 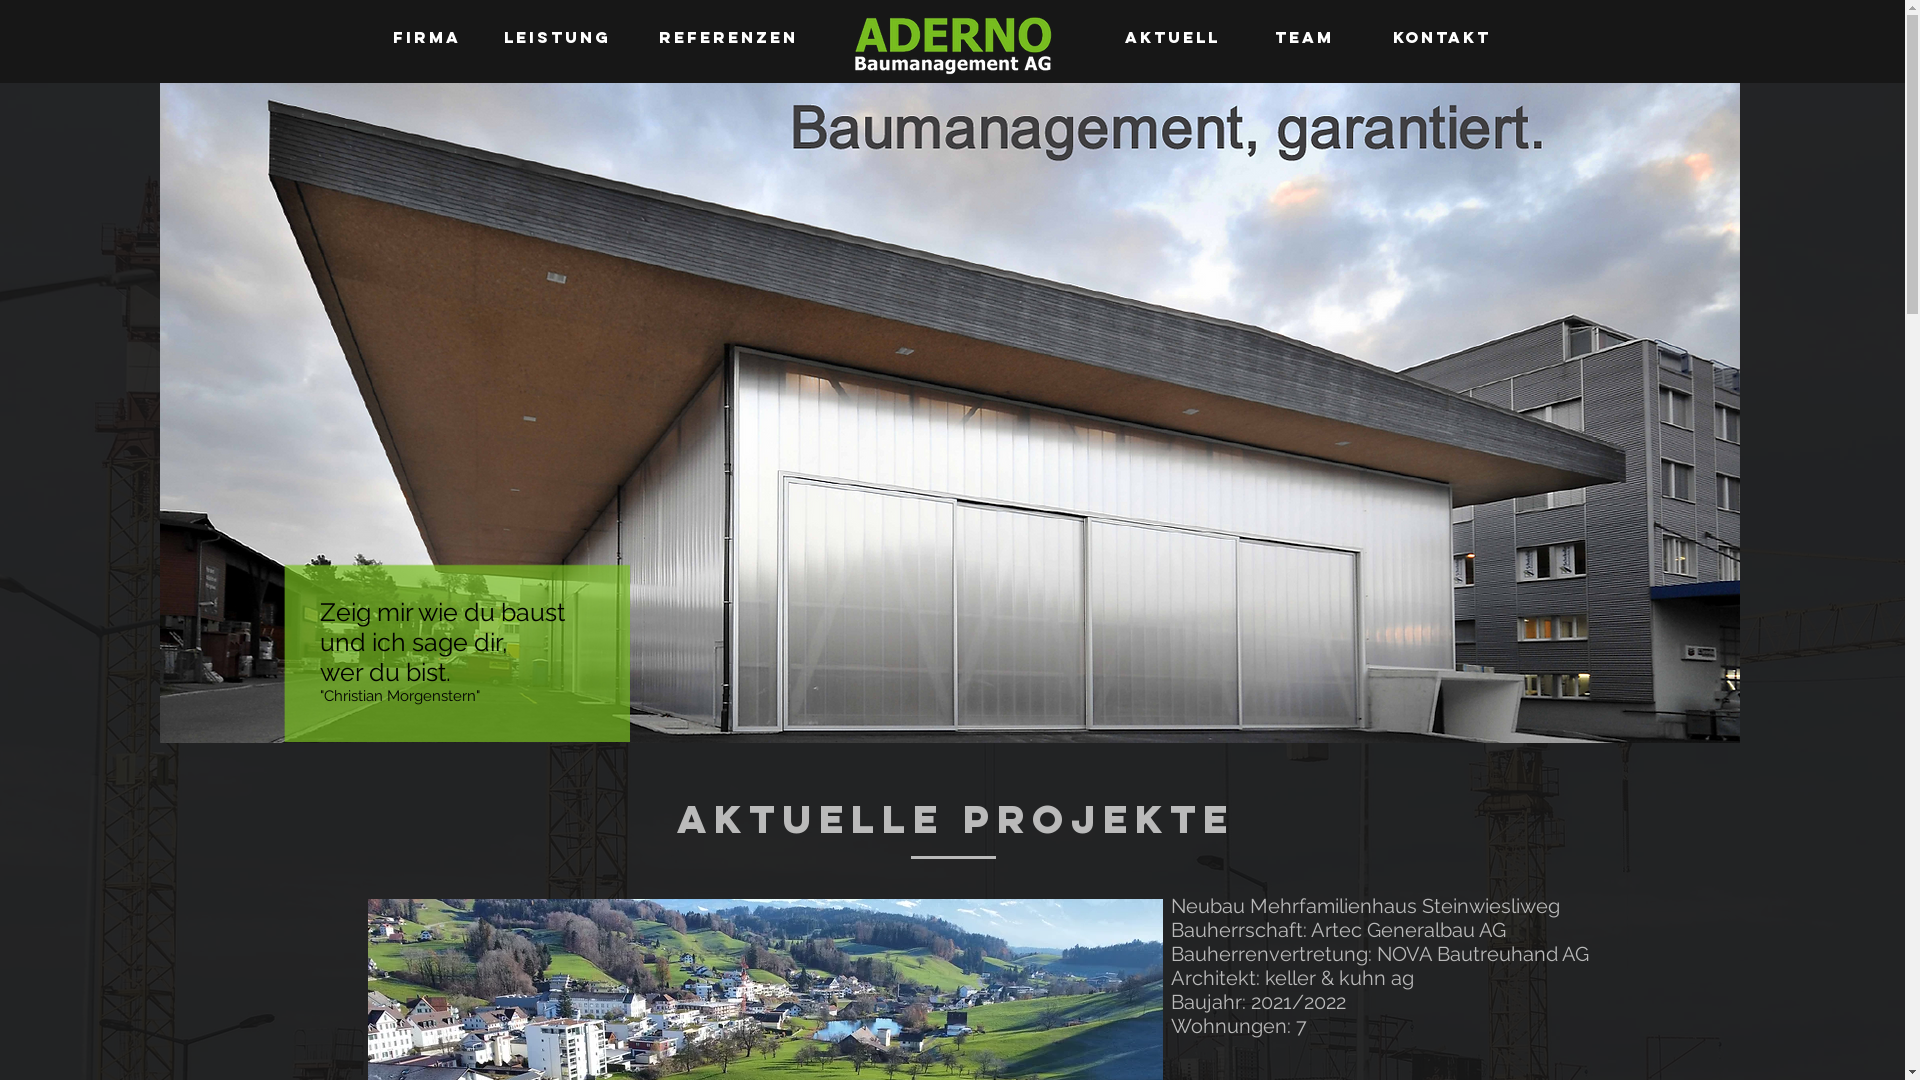 I want to click on lEISTUNG, so click(x=558, y=38).